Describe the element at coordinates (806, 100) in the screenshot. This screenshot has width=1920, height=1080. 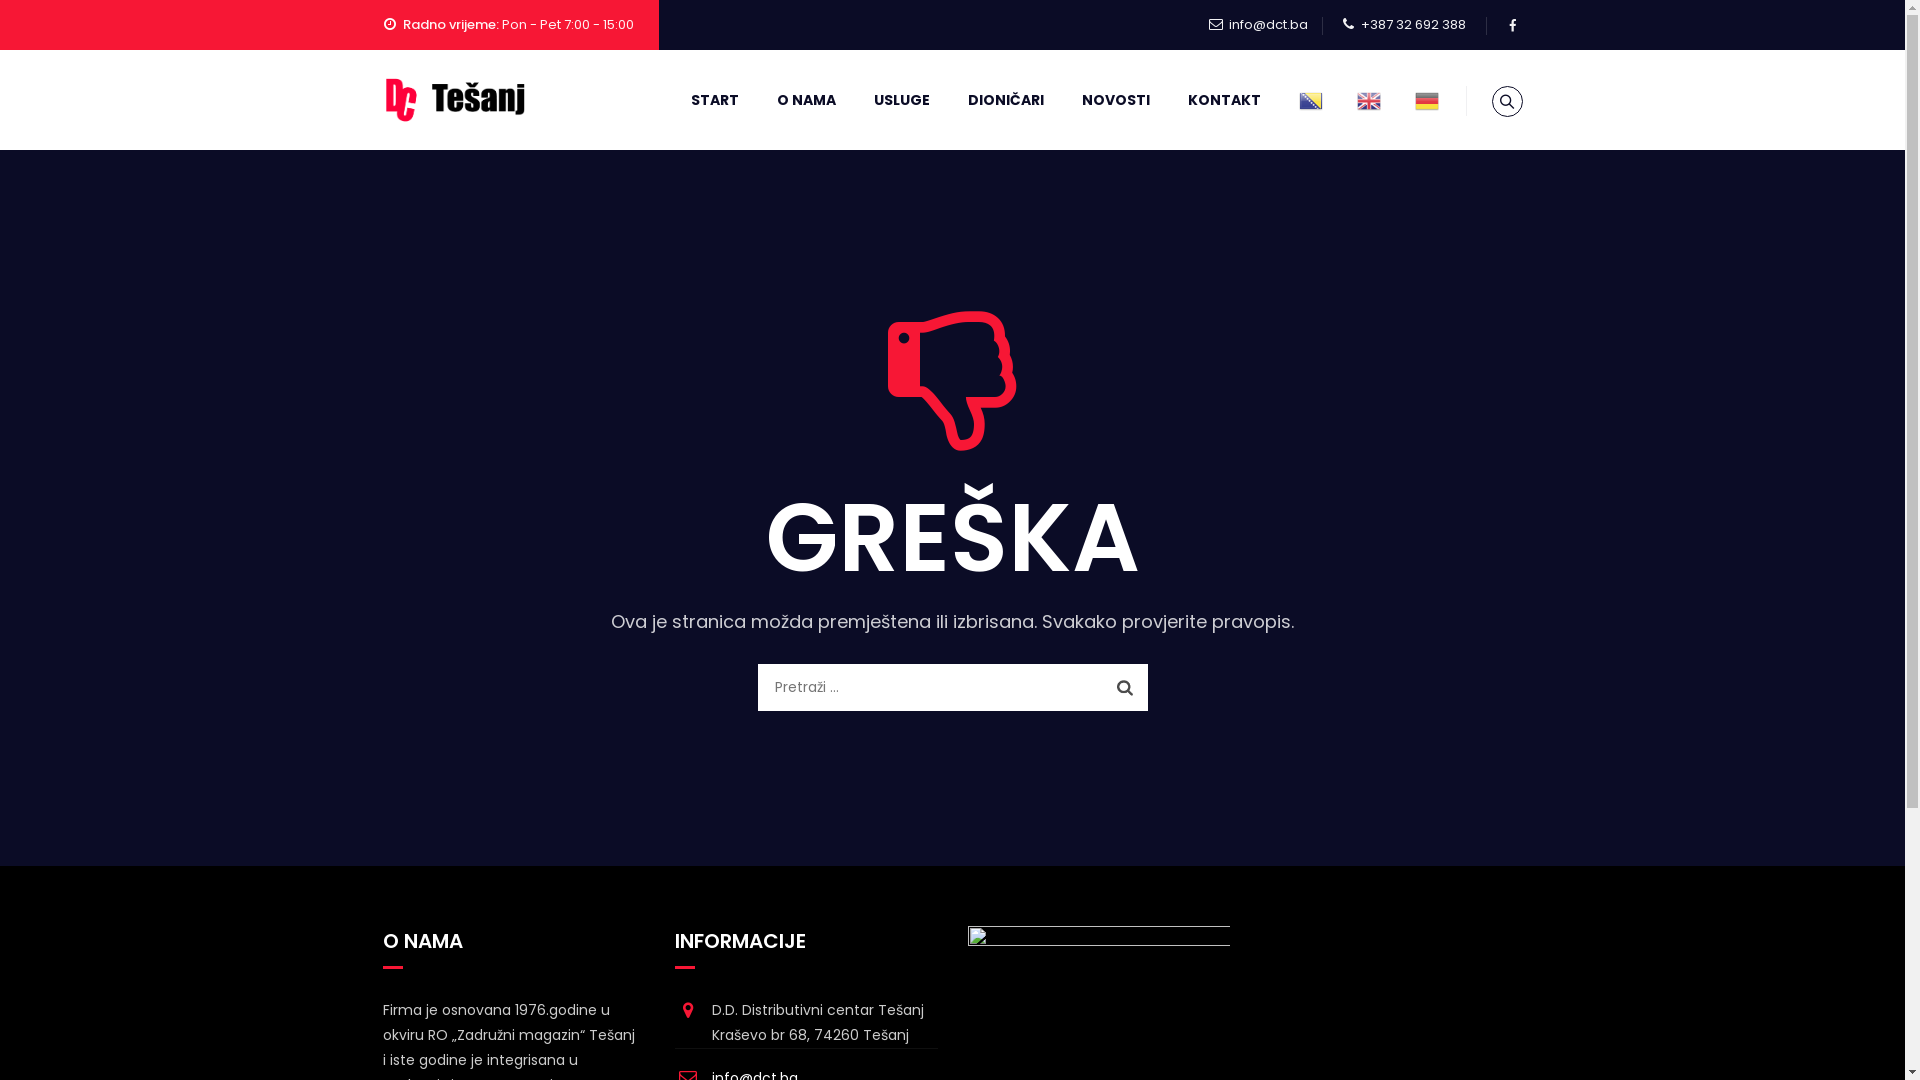
I see `O NAMA` at that location.